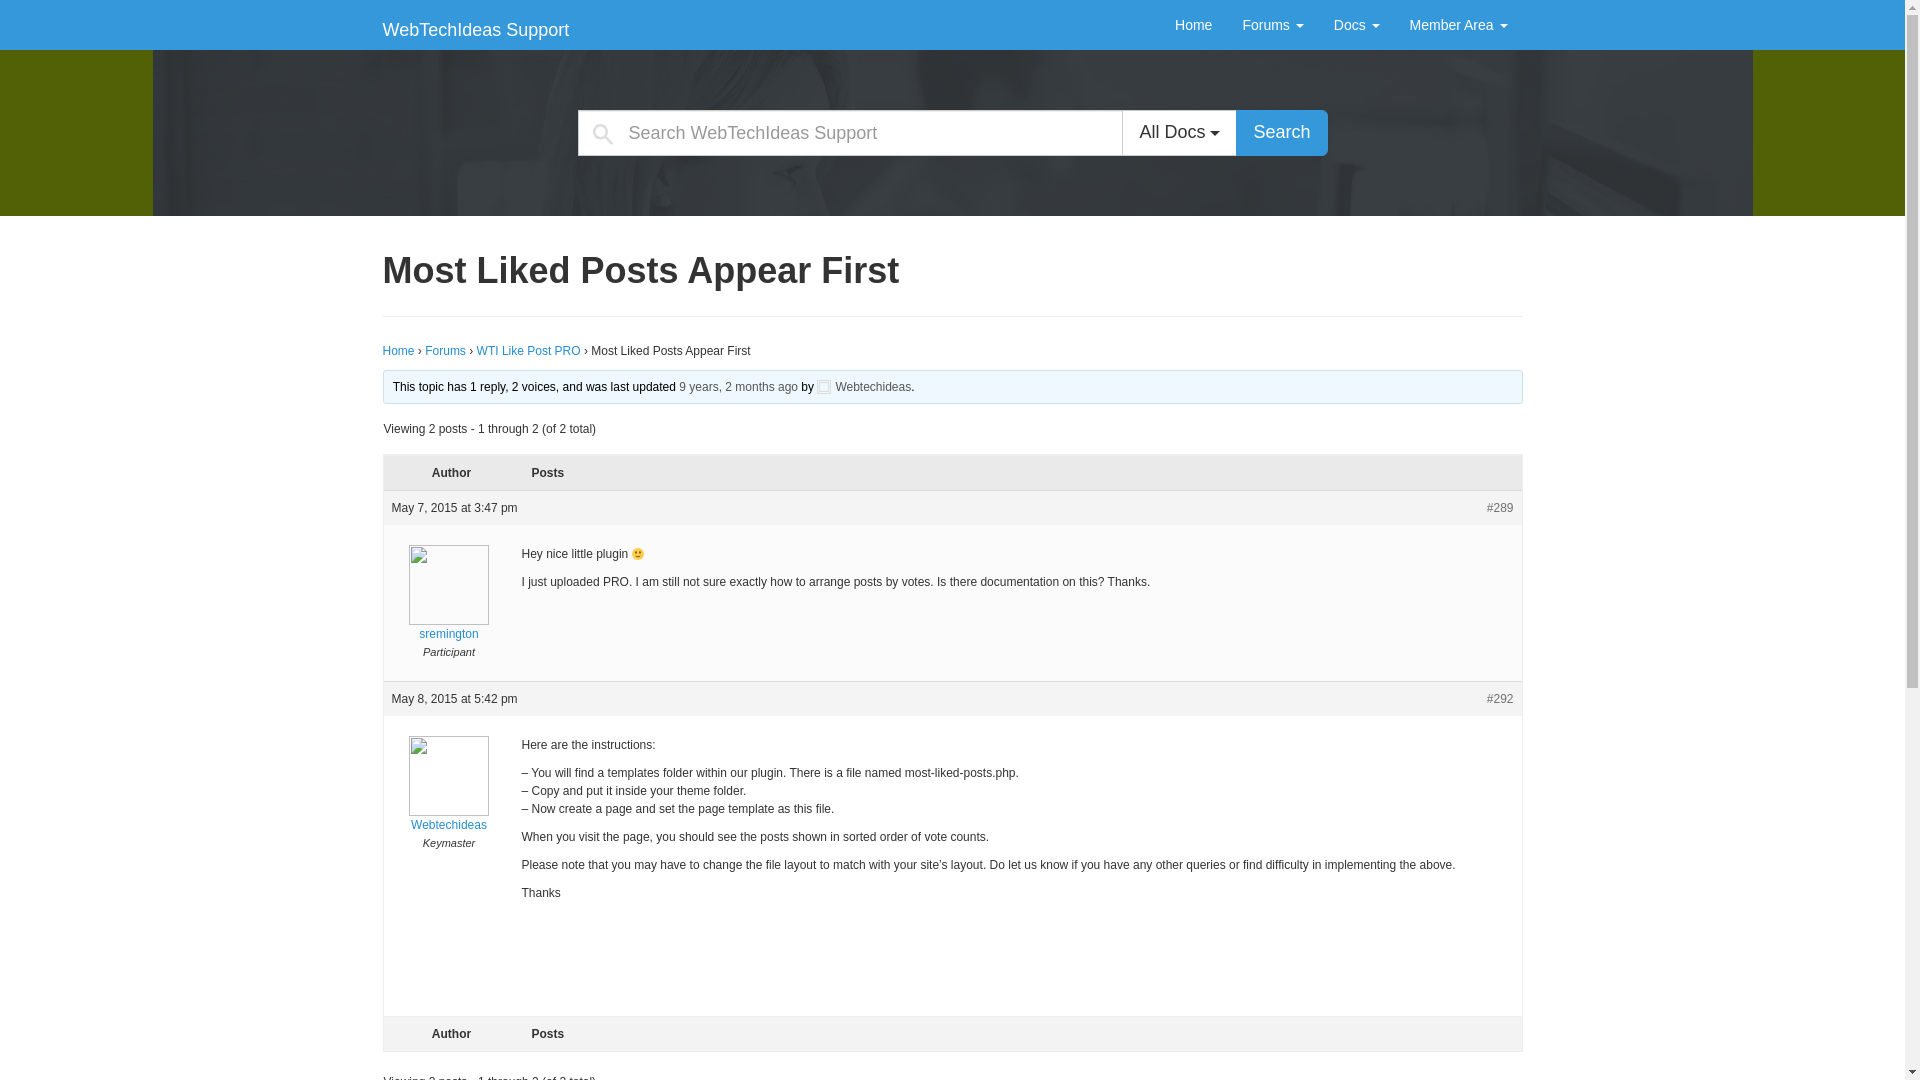 Image resolution: width=1920 pixels, height=1080 pixels. What do you see at coordinates (1178, 132) in the screenshot?
I see `All Docs` at bounding box center [1178, 132].